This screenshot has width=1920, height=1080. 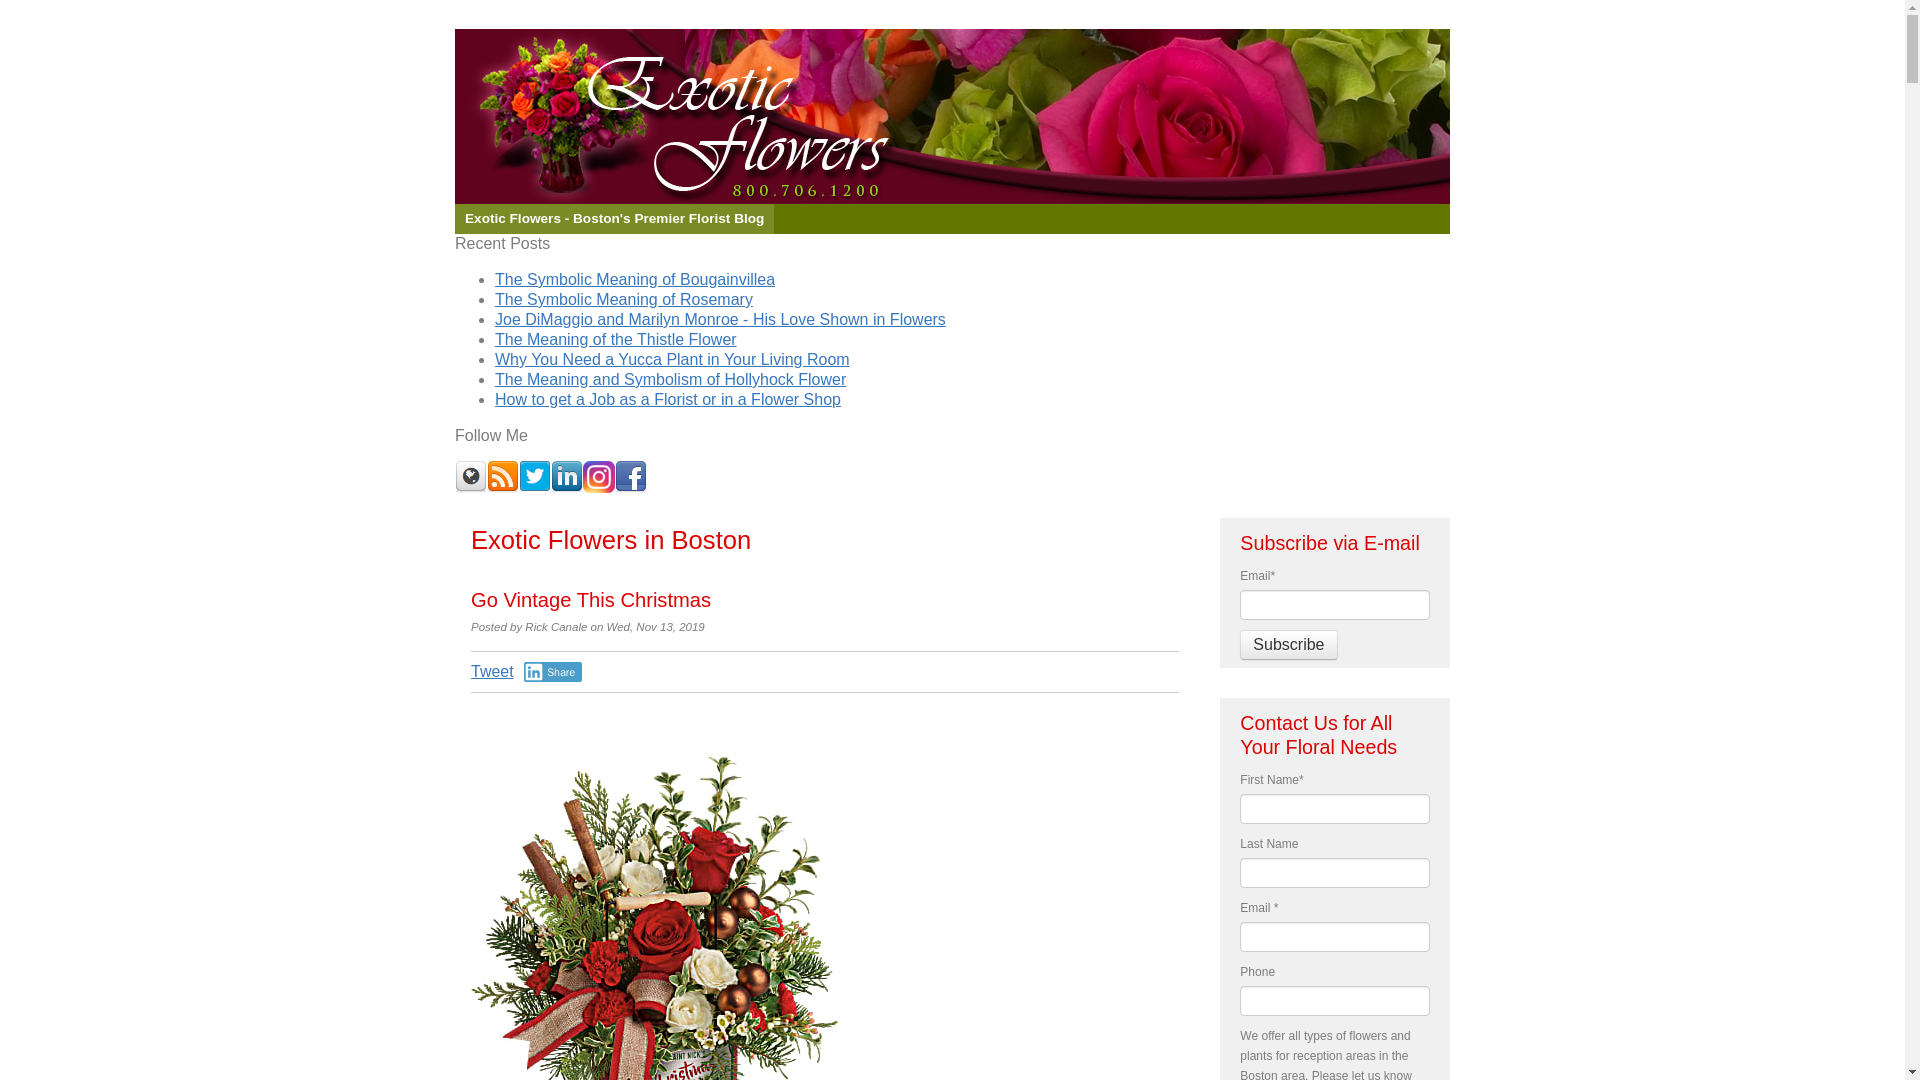 I want to click on Share, so click(x=554, y=672).